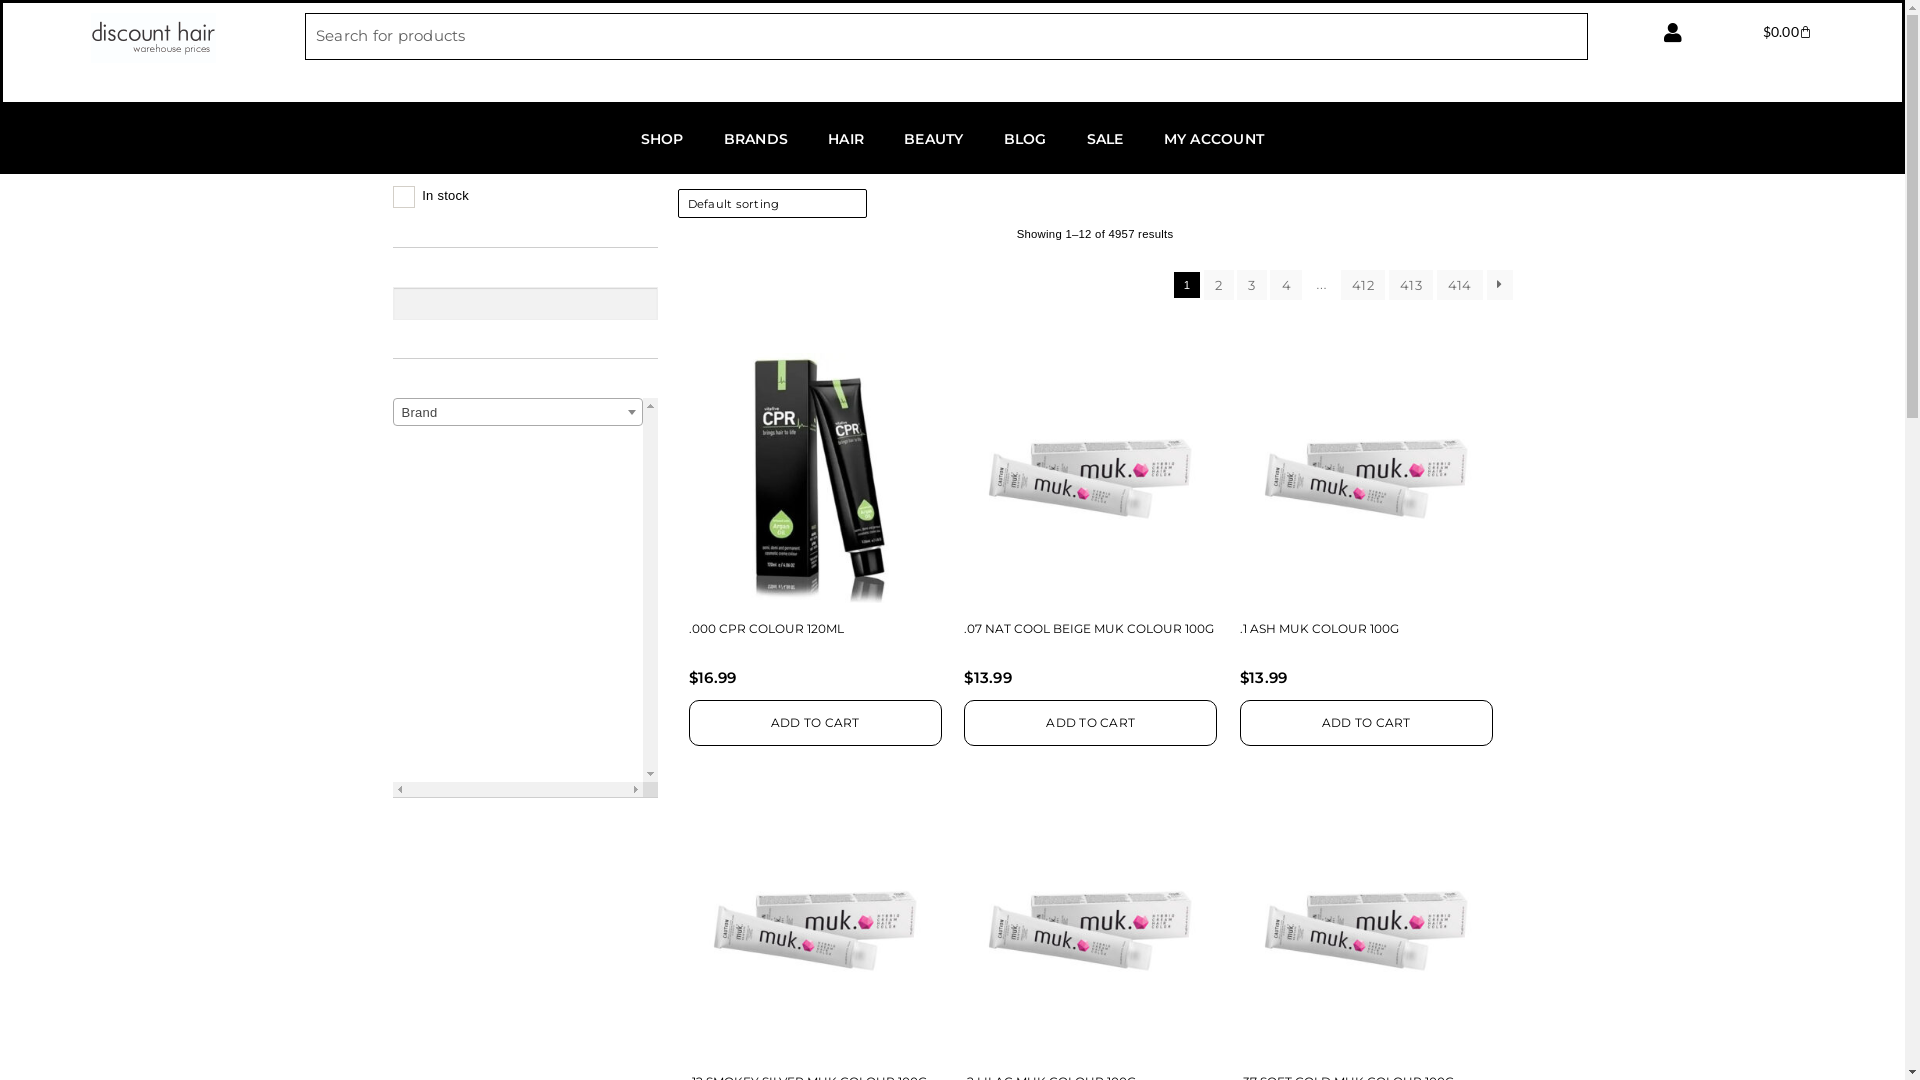  What do you see at coordinates (1460, 285) in the screenshot?
I see `414` at bounding box center [1460, 285].